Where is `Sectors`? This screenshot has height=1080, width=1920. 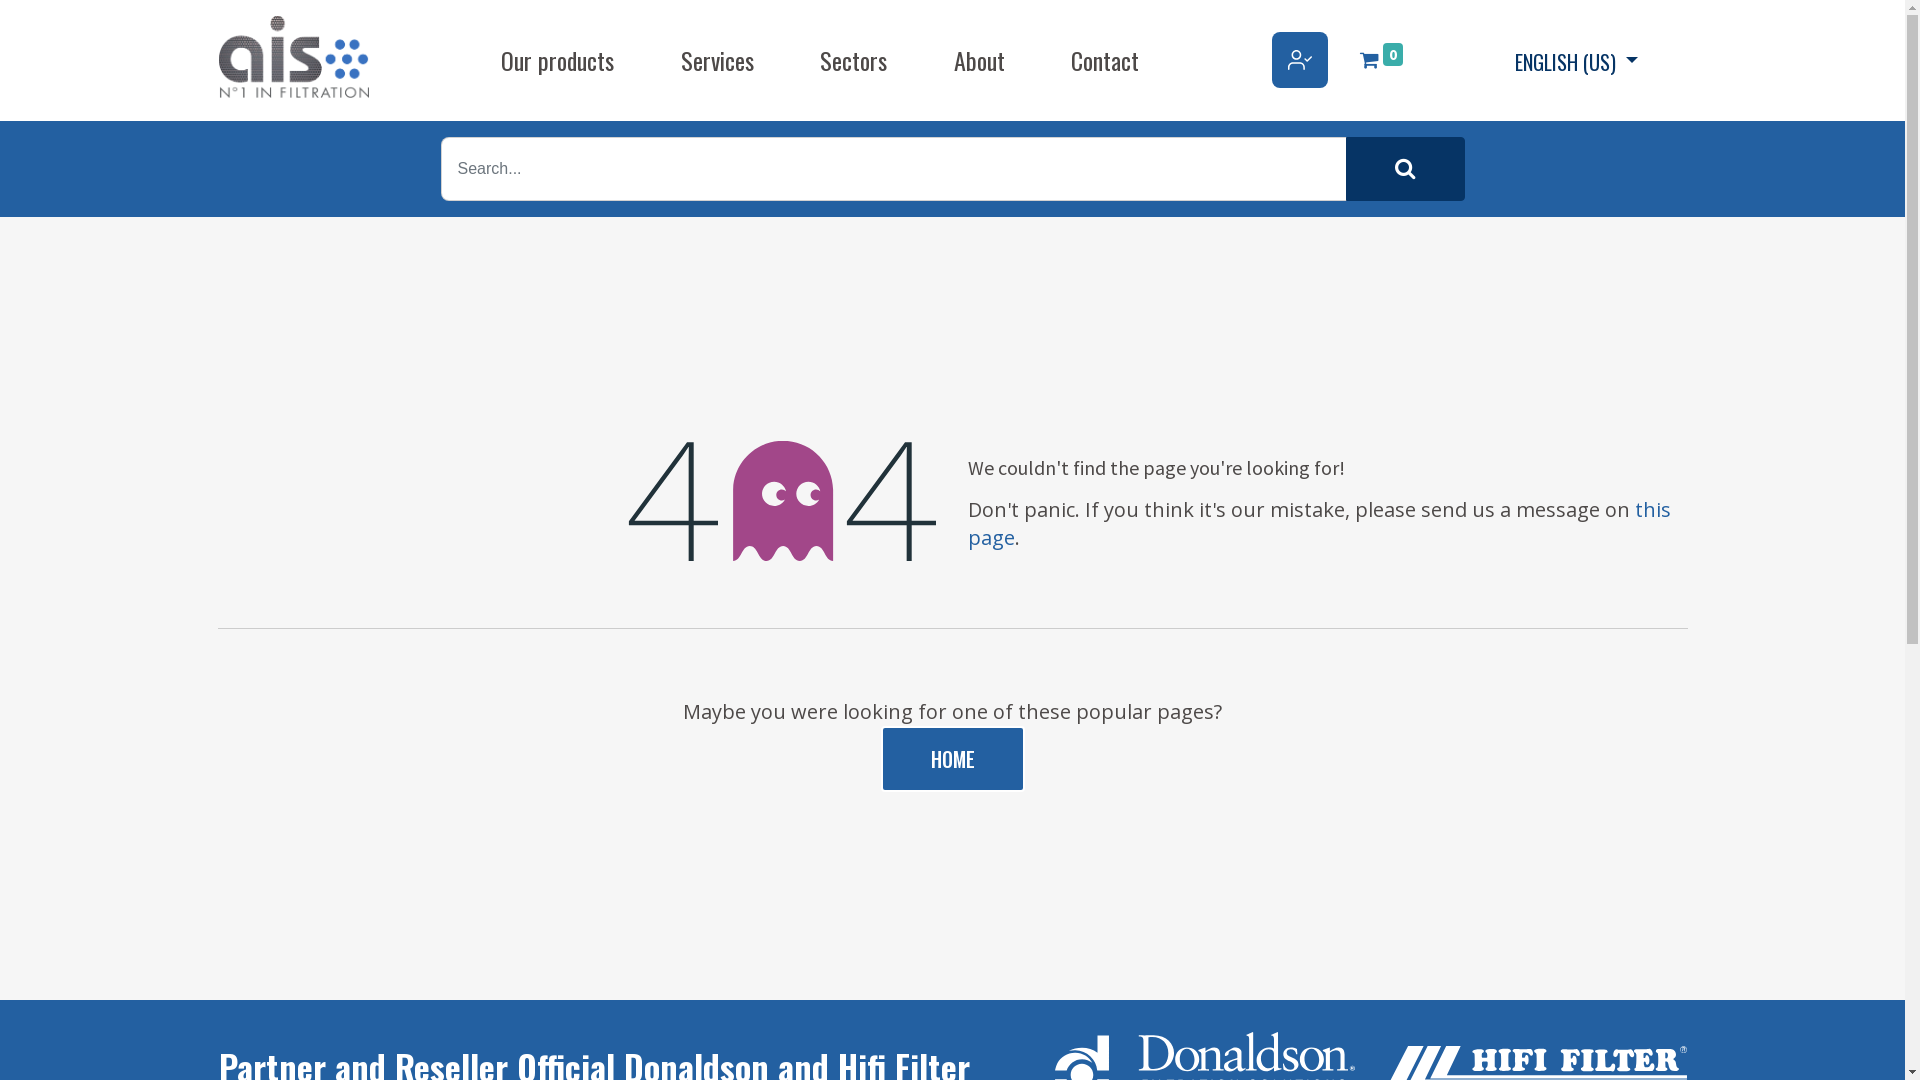
Sectors is located at coordinates (854, 60).